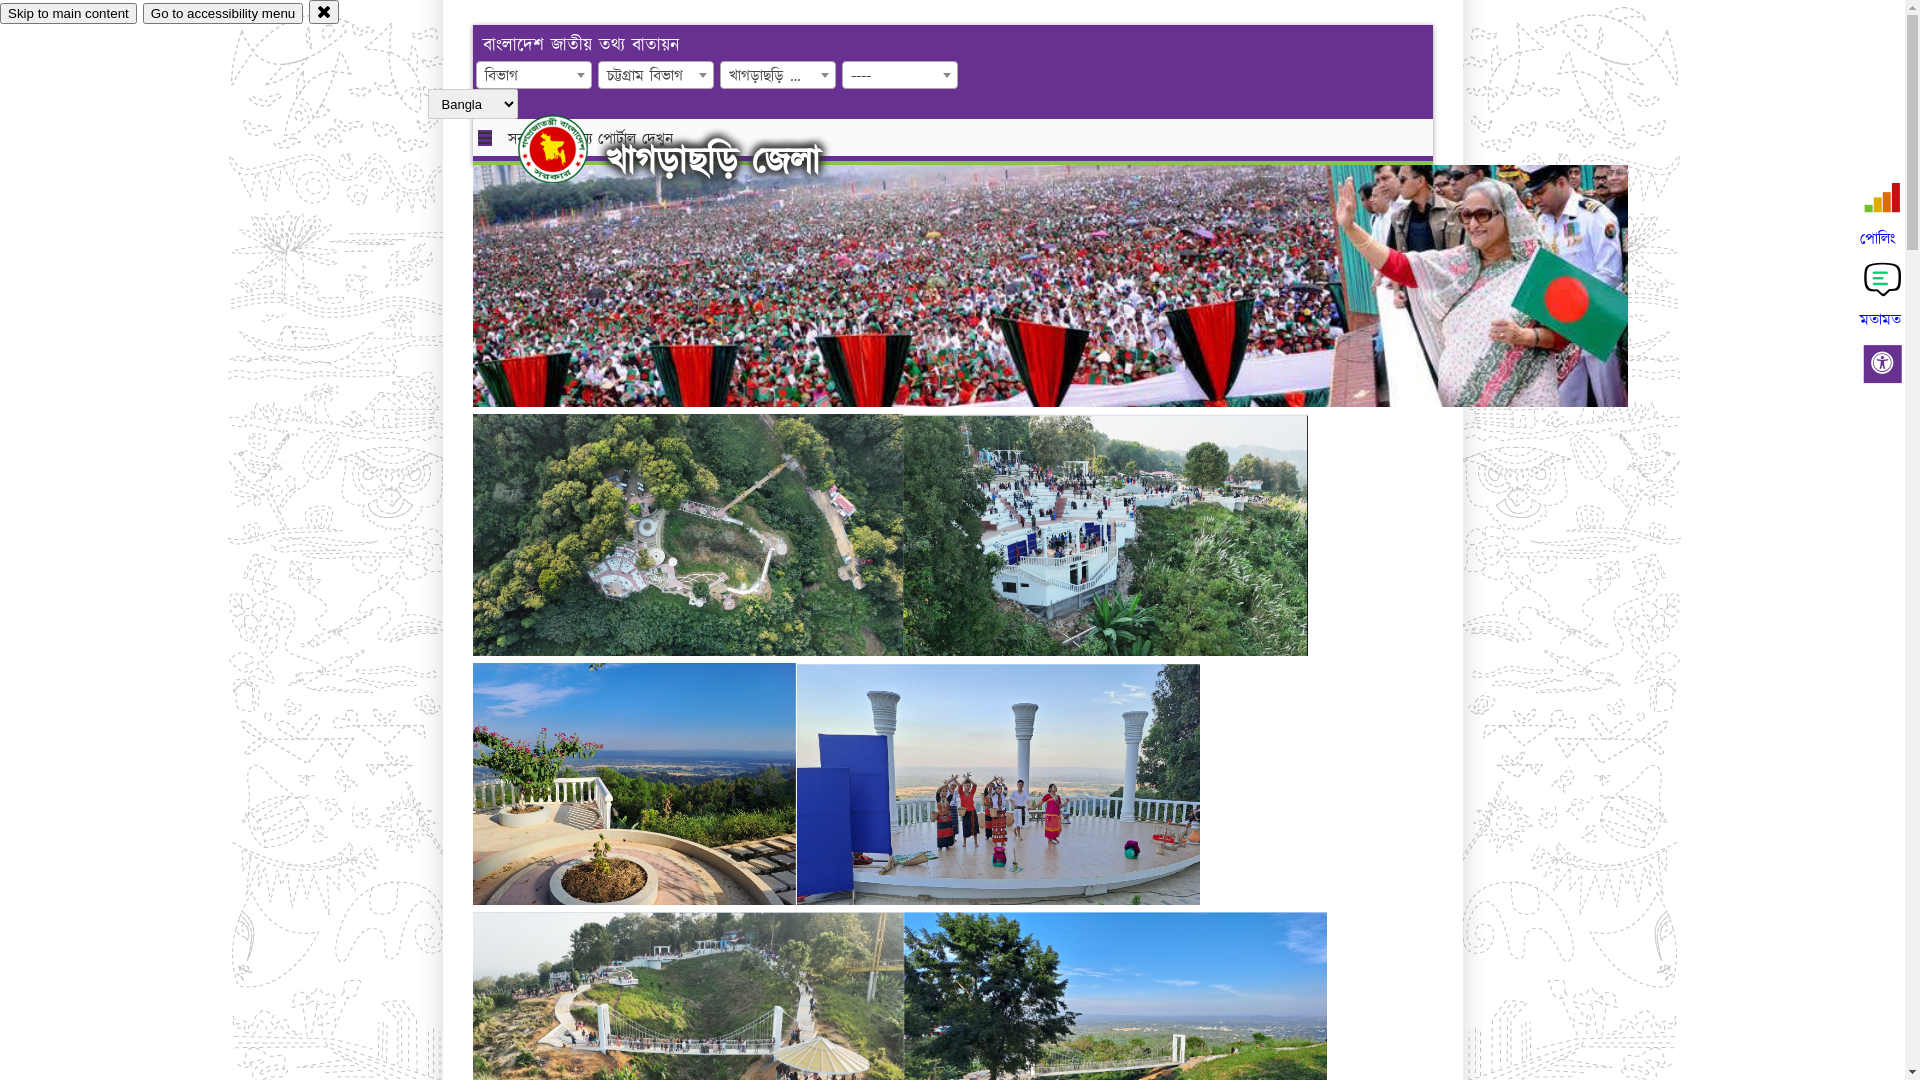 The image size is (1920, 1080). I want to click on 
                
            , so click(570, 149).